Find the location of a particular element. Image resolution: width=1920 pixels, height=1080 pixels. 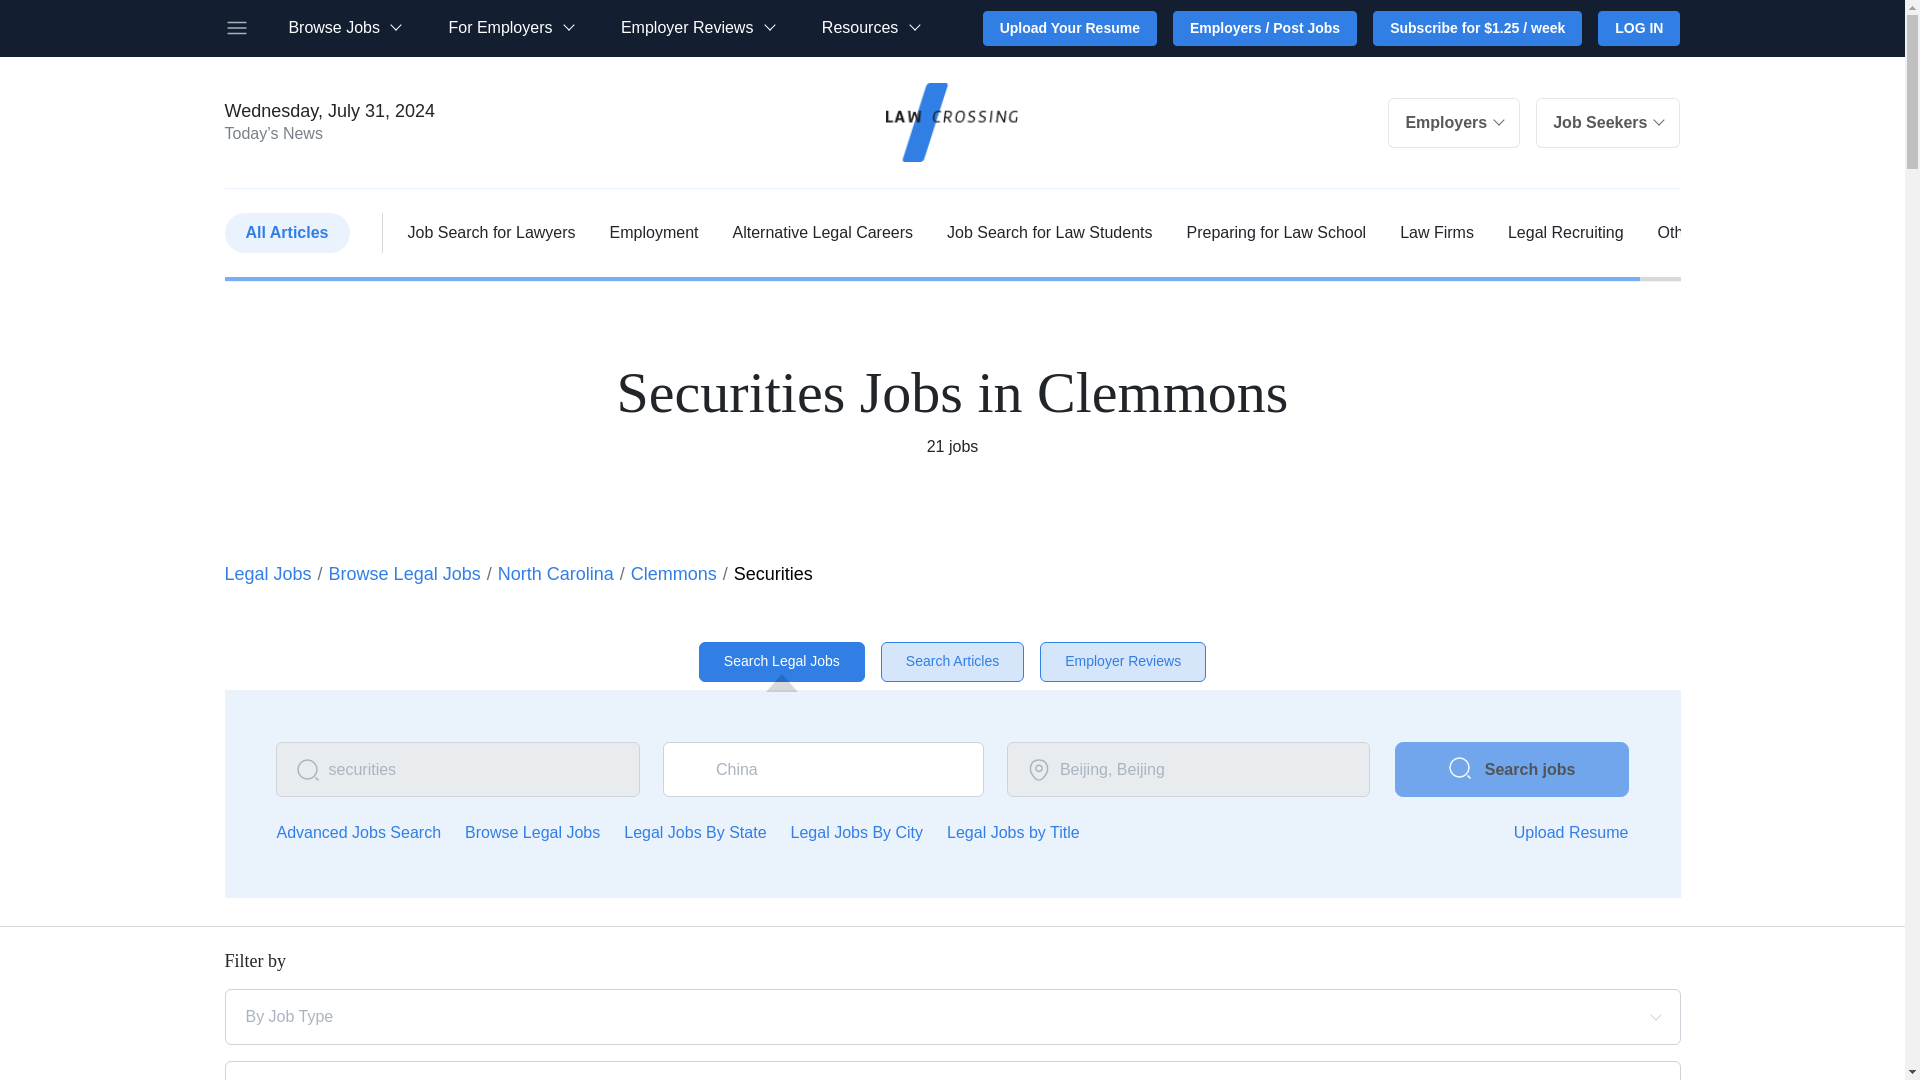

Upload Your Resume is located at coordinates (1070, 28).